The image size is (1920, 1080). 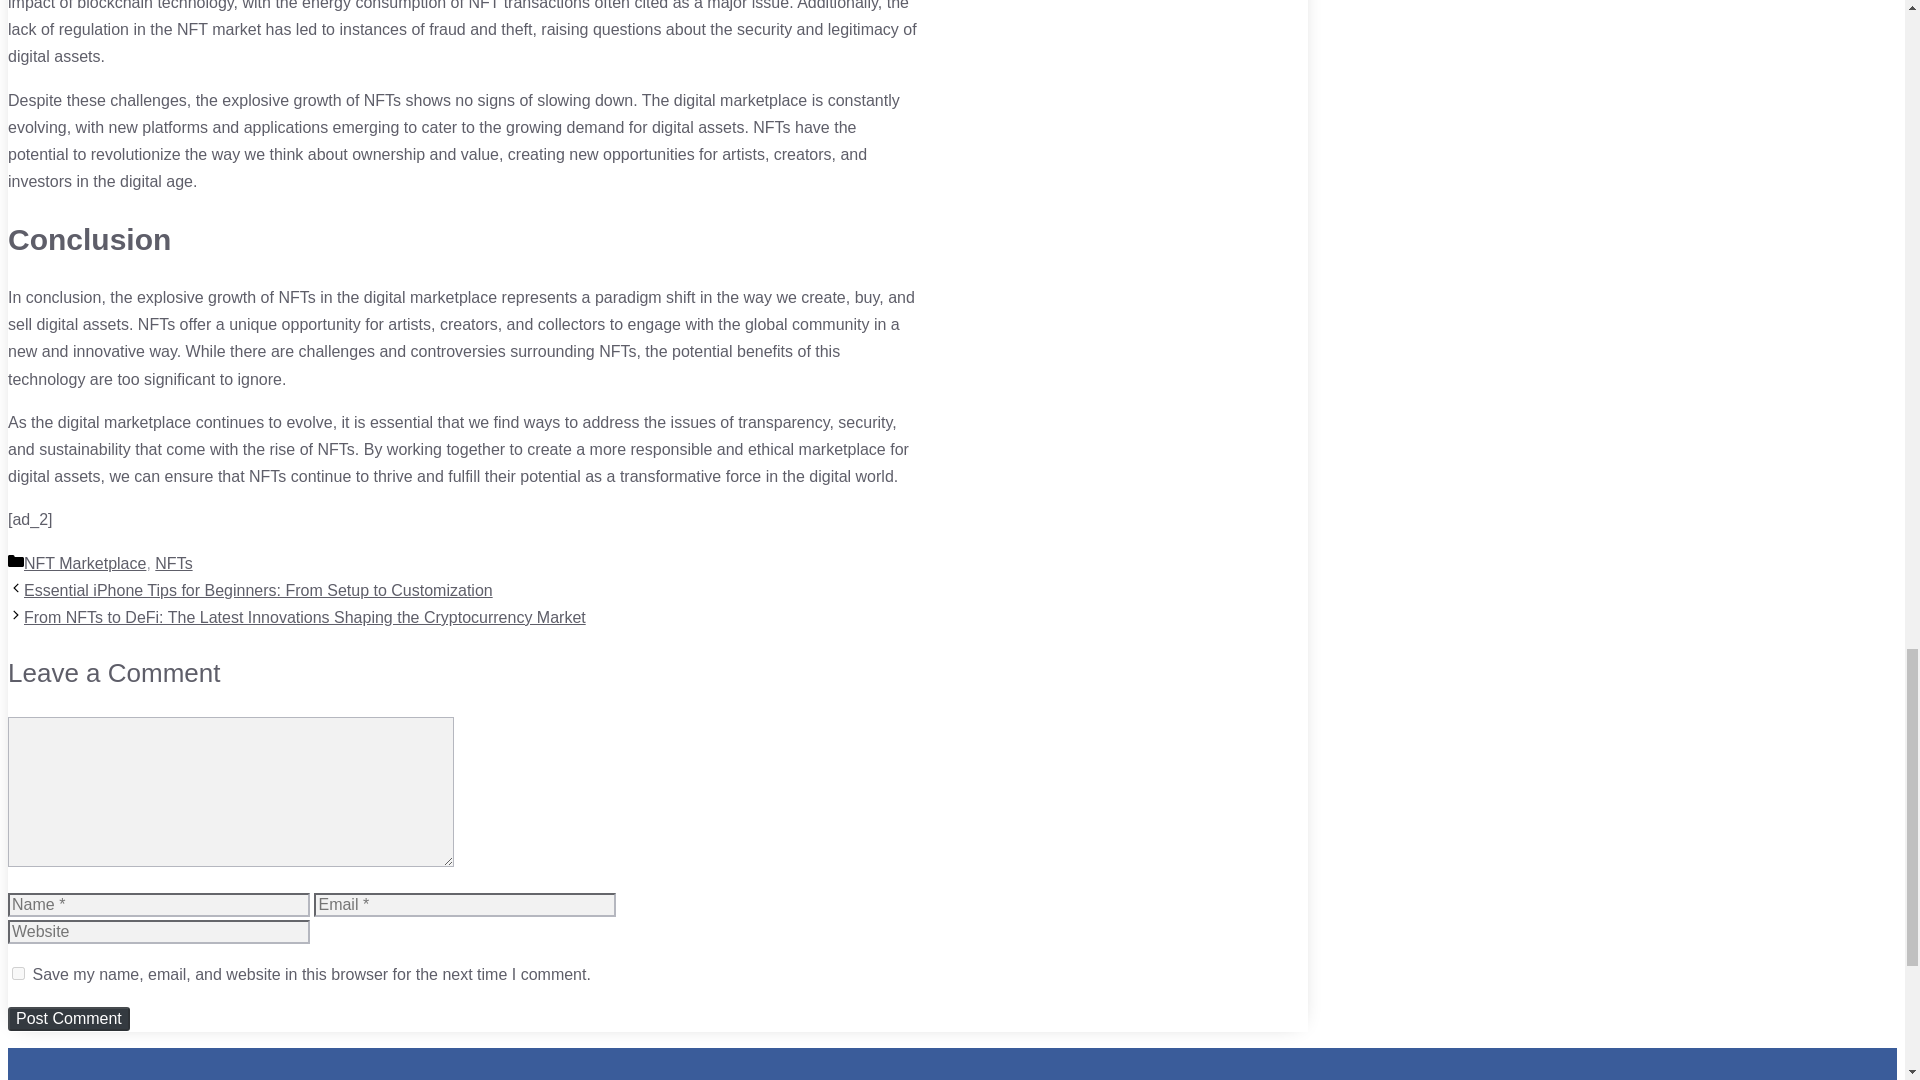 What do you see at coordinates (18, 972) in the screenshot?
I see `yes` at bounding box center [18, 972].